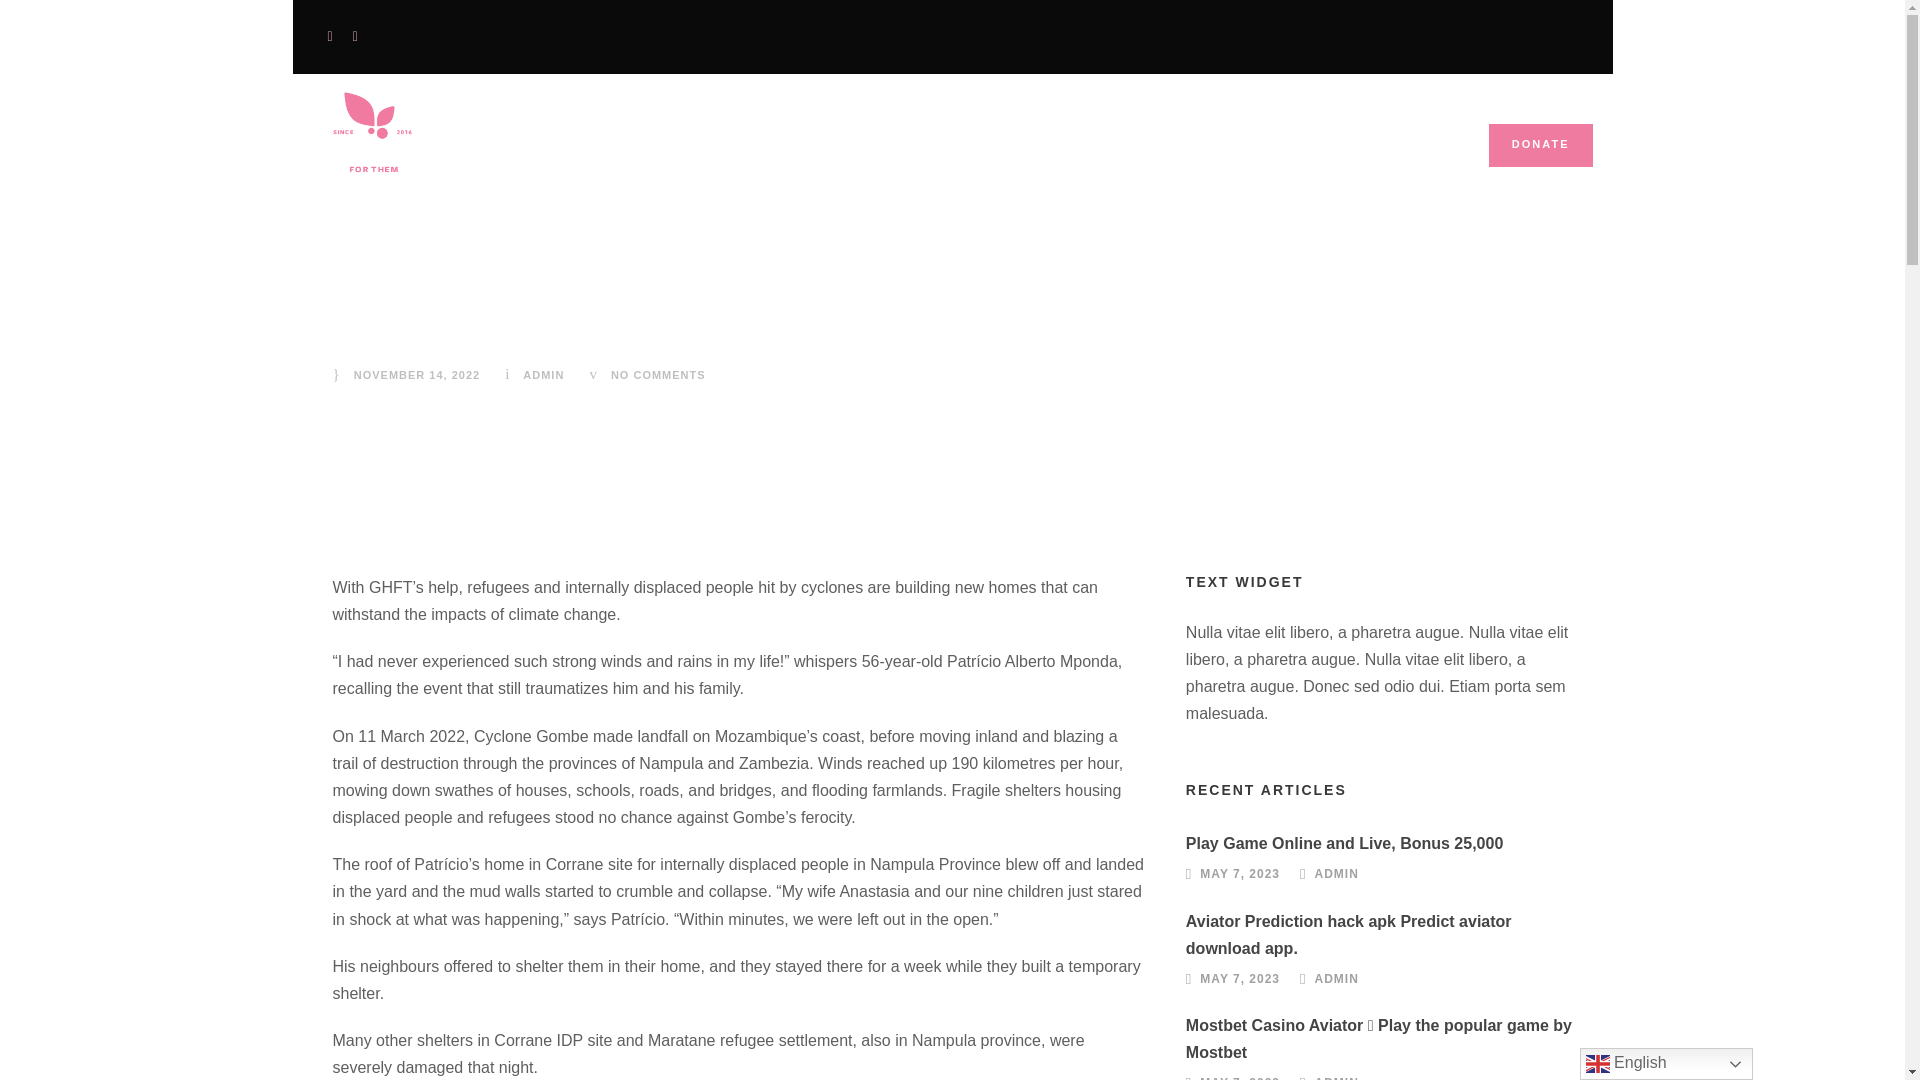 Image resolution: width=1920 pixels, height=1080 pixels. I want to click on ADMIN, so click(1337, 979).